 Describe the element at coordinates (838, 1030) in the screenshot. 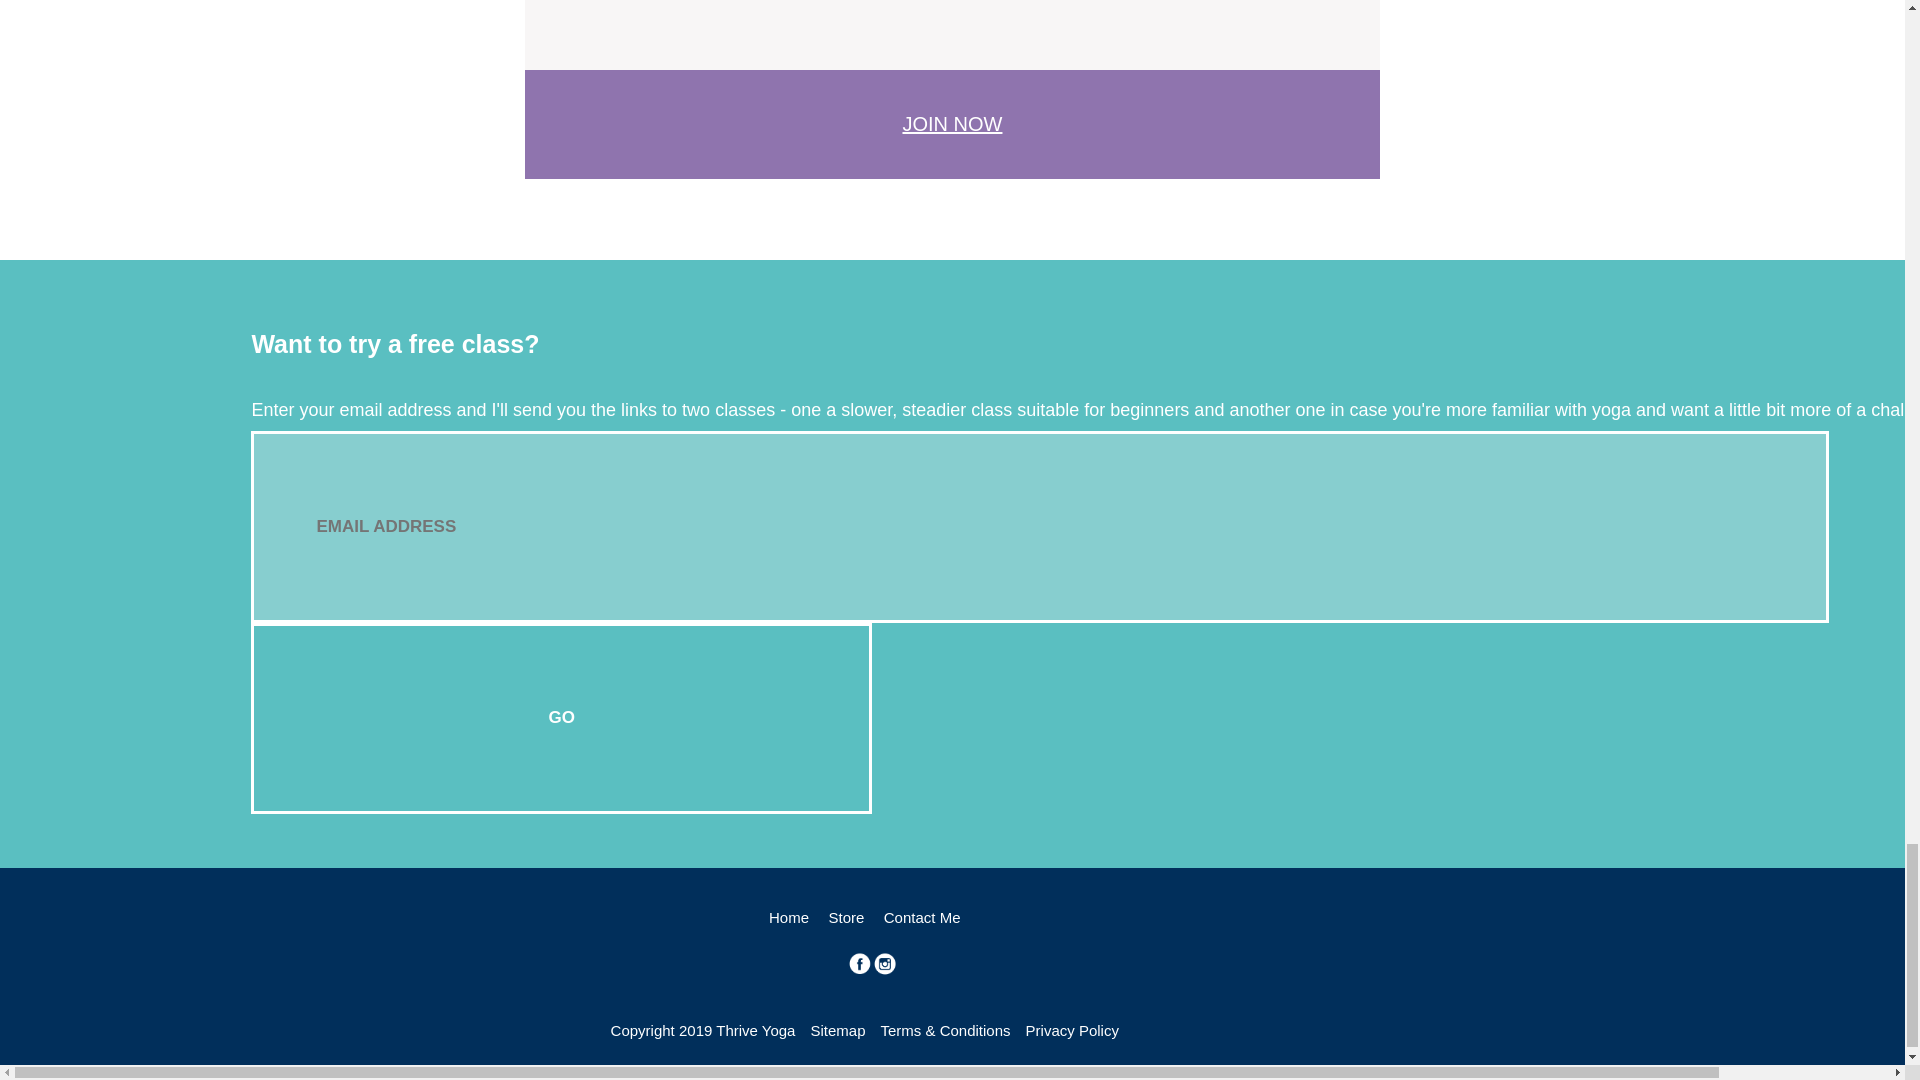

I see `Sitemap` at that location.